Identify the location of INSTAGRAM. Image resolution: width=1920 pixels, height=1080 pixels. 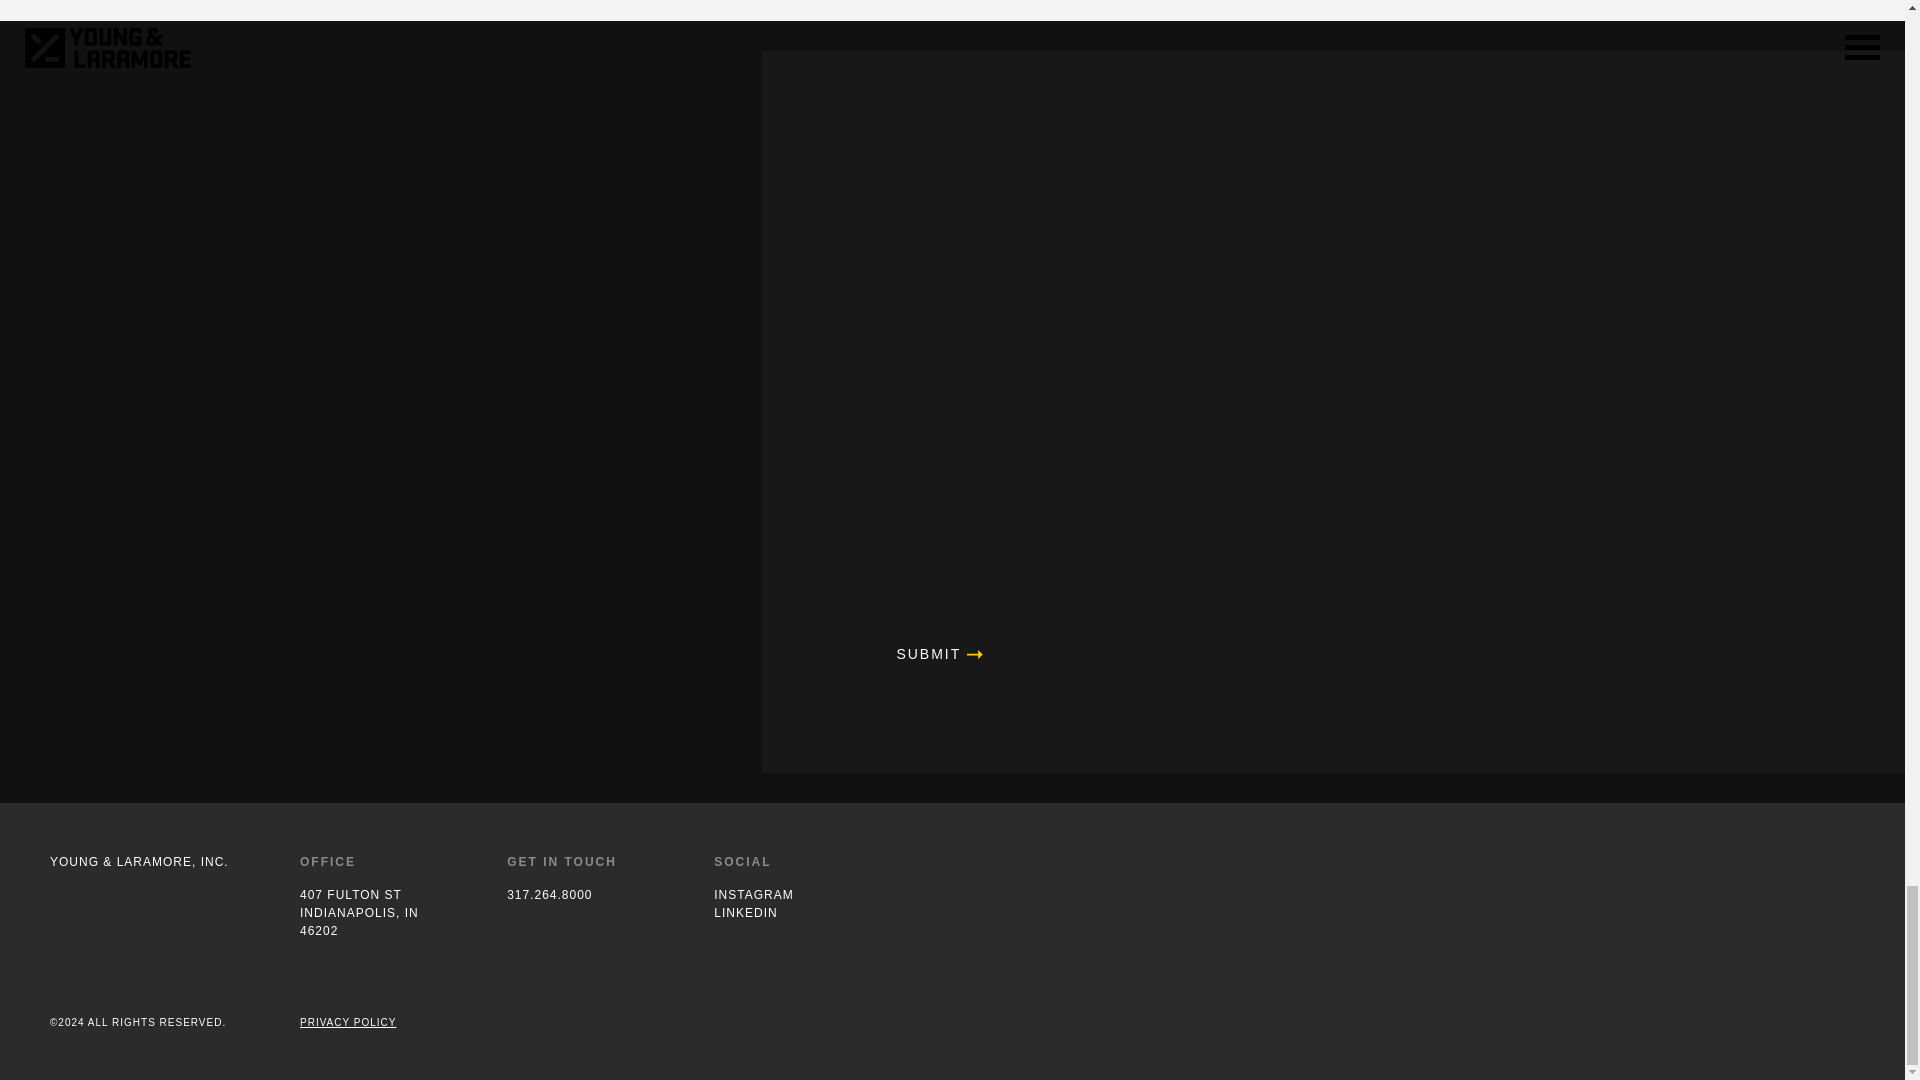
(792, 894).